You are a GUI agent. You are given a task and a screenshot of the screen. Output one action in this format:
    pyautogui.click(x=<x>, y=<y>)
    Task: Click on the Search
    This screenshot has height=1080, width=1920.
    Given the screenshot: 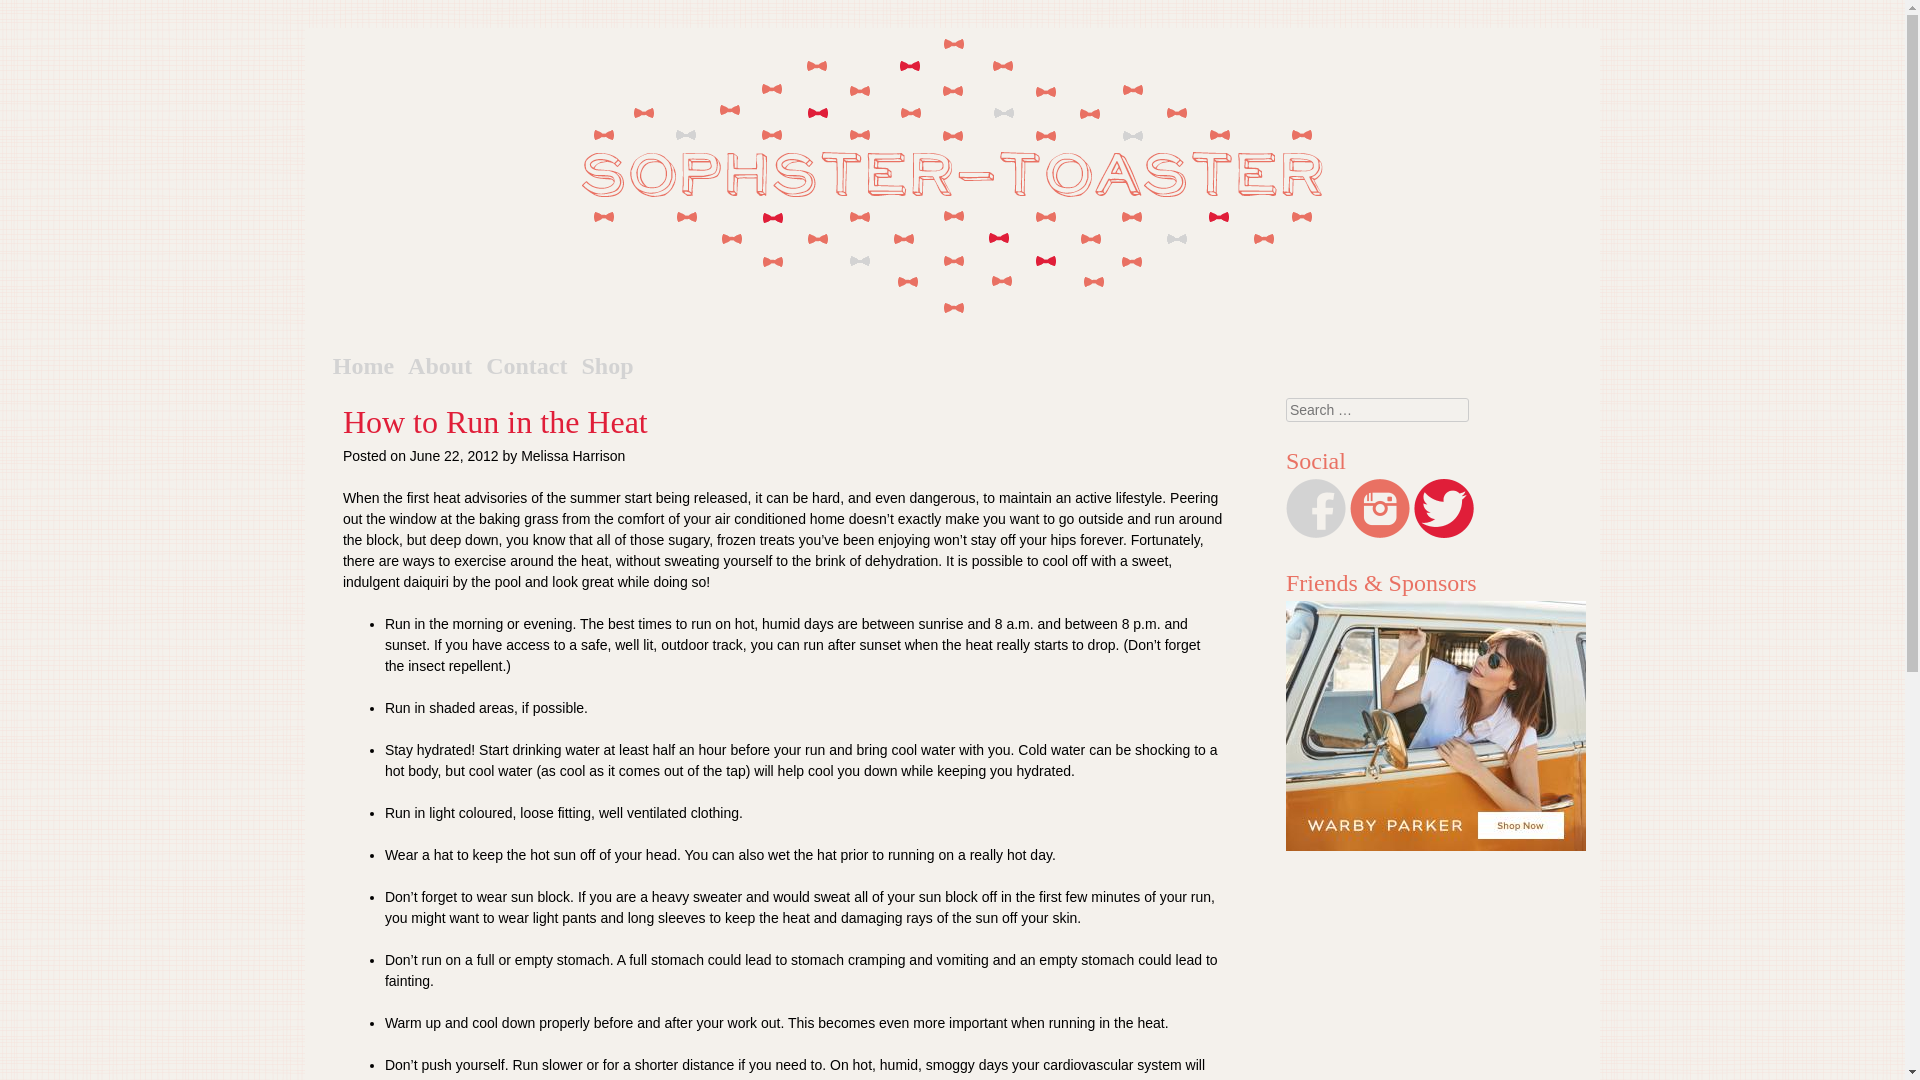 What is the action you would take?
    pyautogui.click(x=32, y=12)
    